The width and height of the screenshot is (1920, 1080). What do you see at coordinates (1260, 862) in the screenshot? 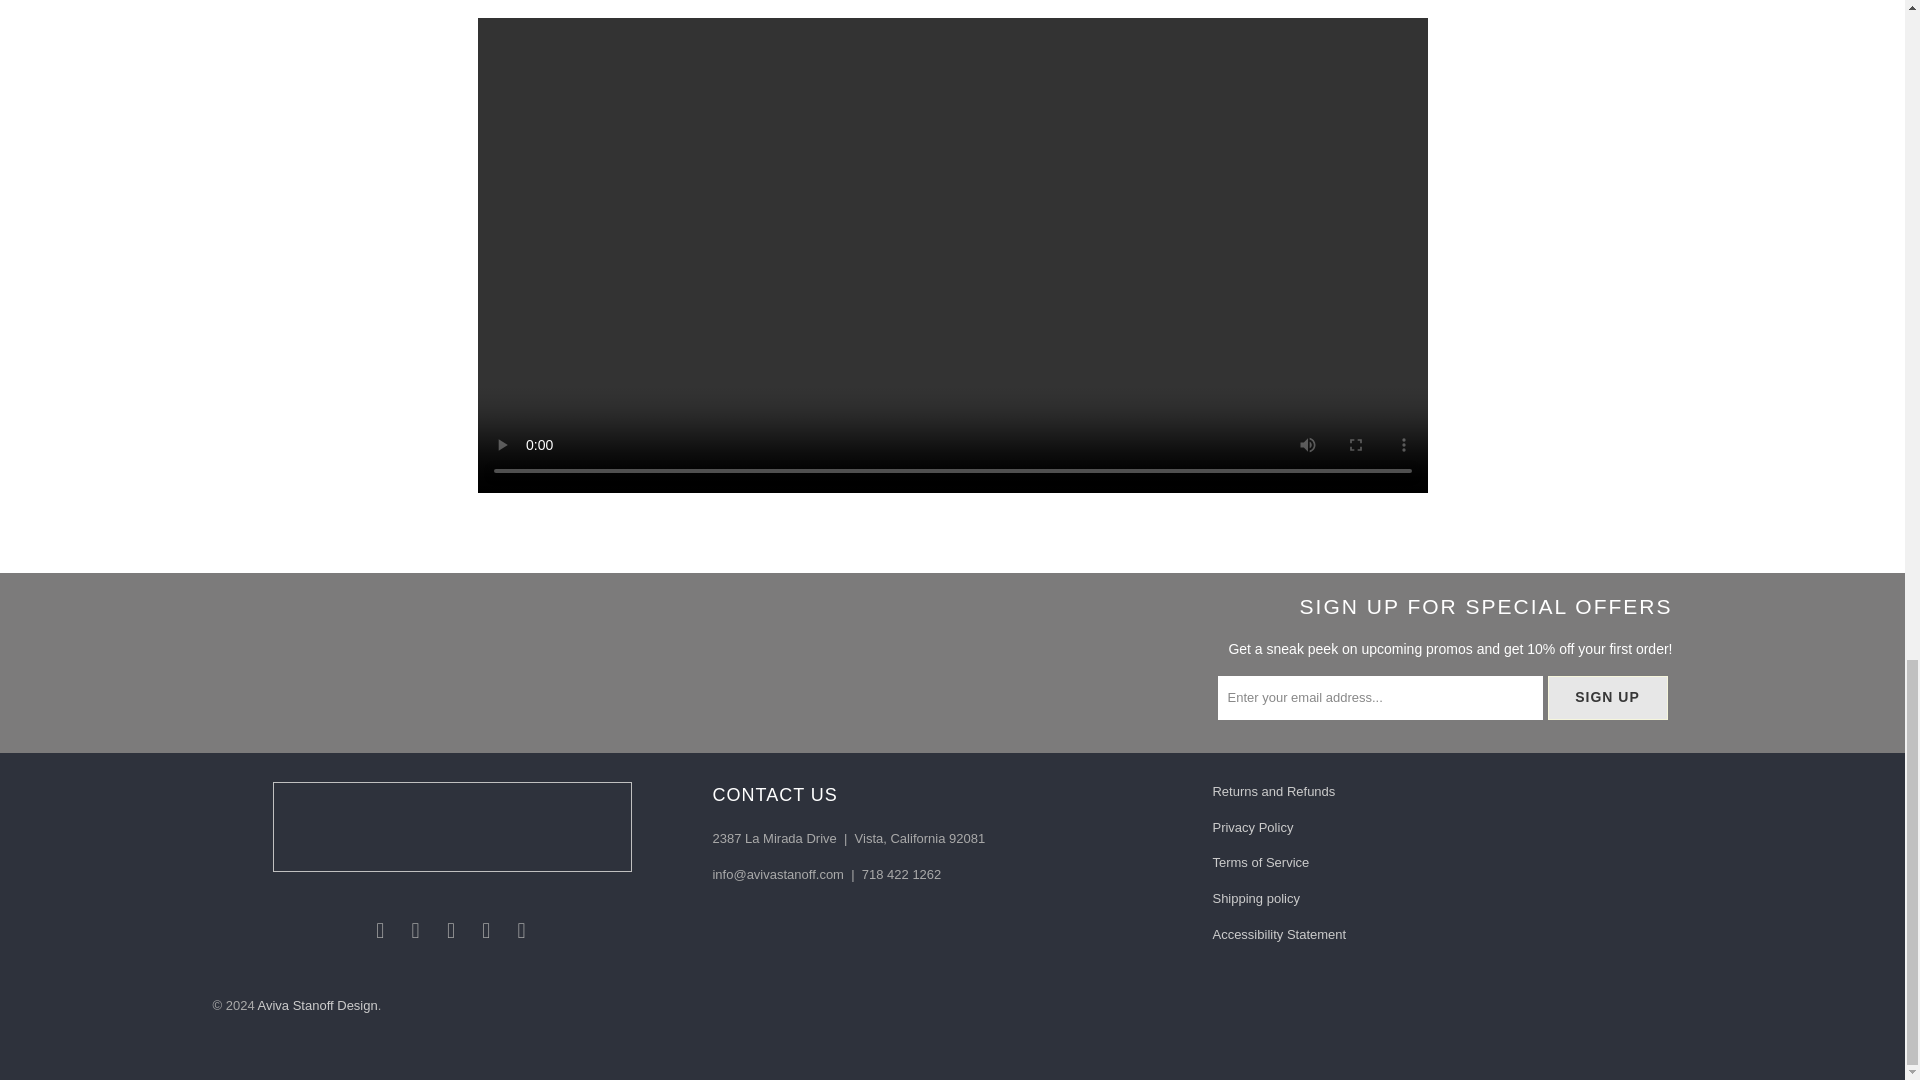
I see `Terms of service` at bounding box center [1260, 862].